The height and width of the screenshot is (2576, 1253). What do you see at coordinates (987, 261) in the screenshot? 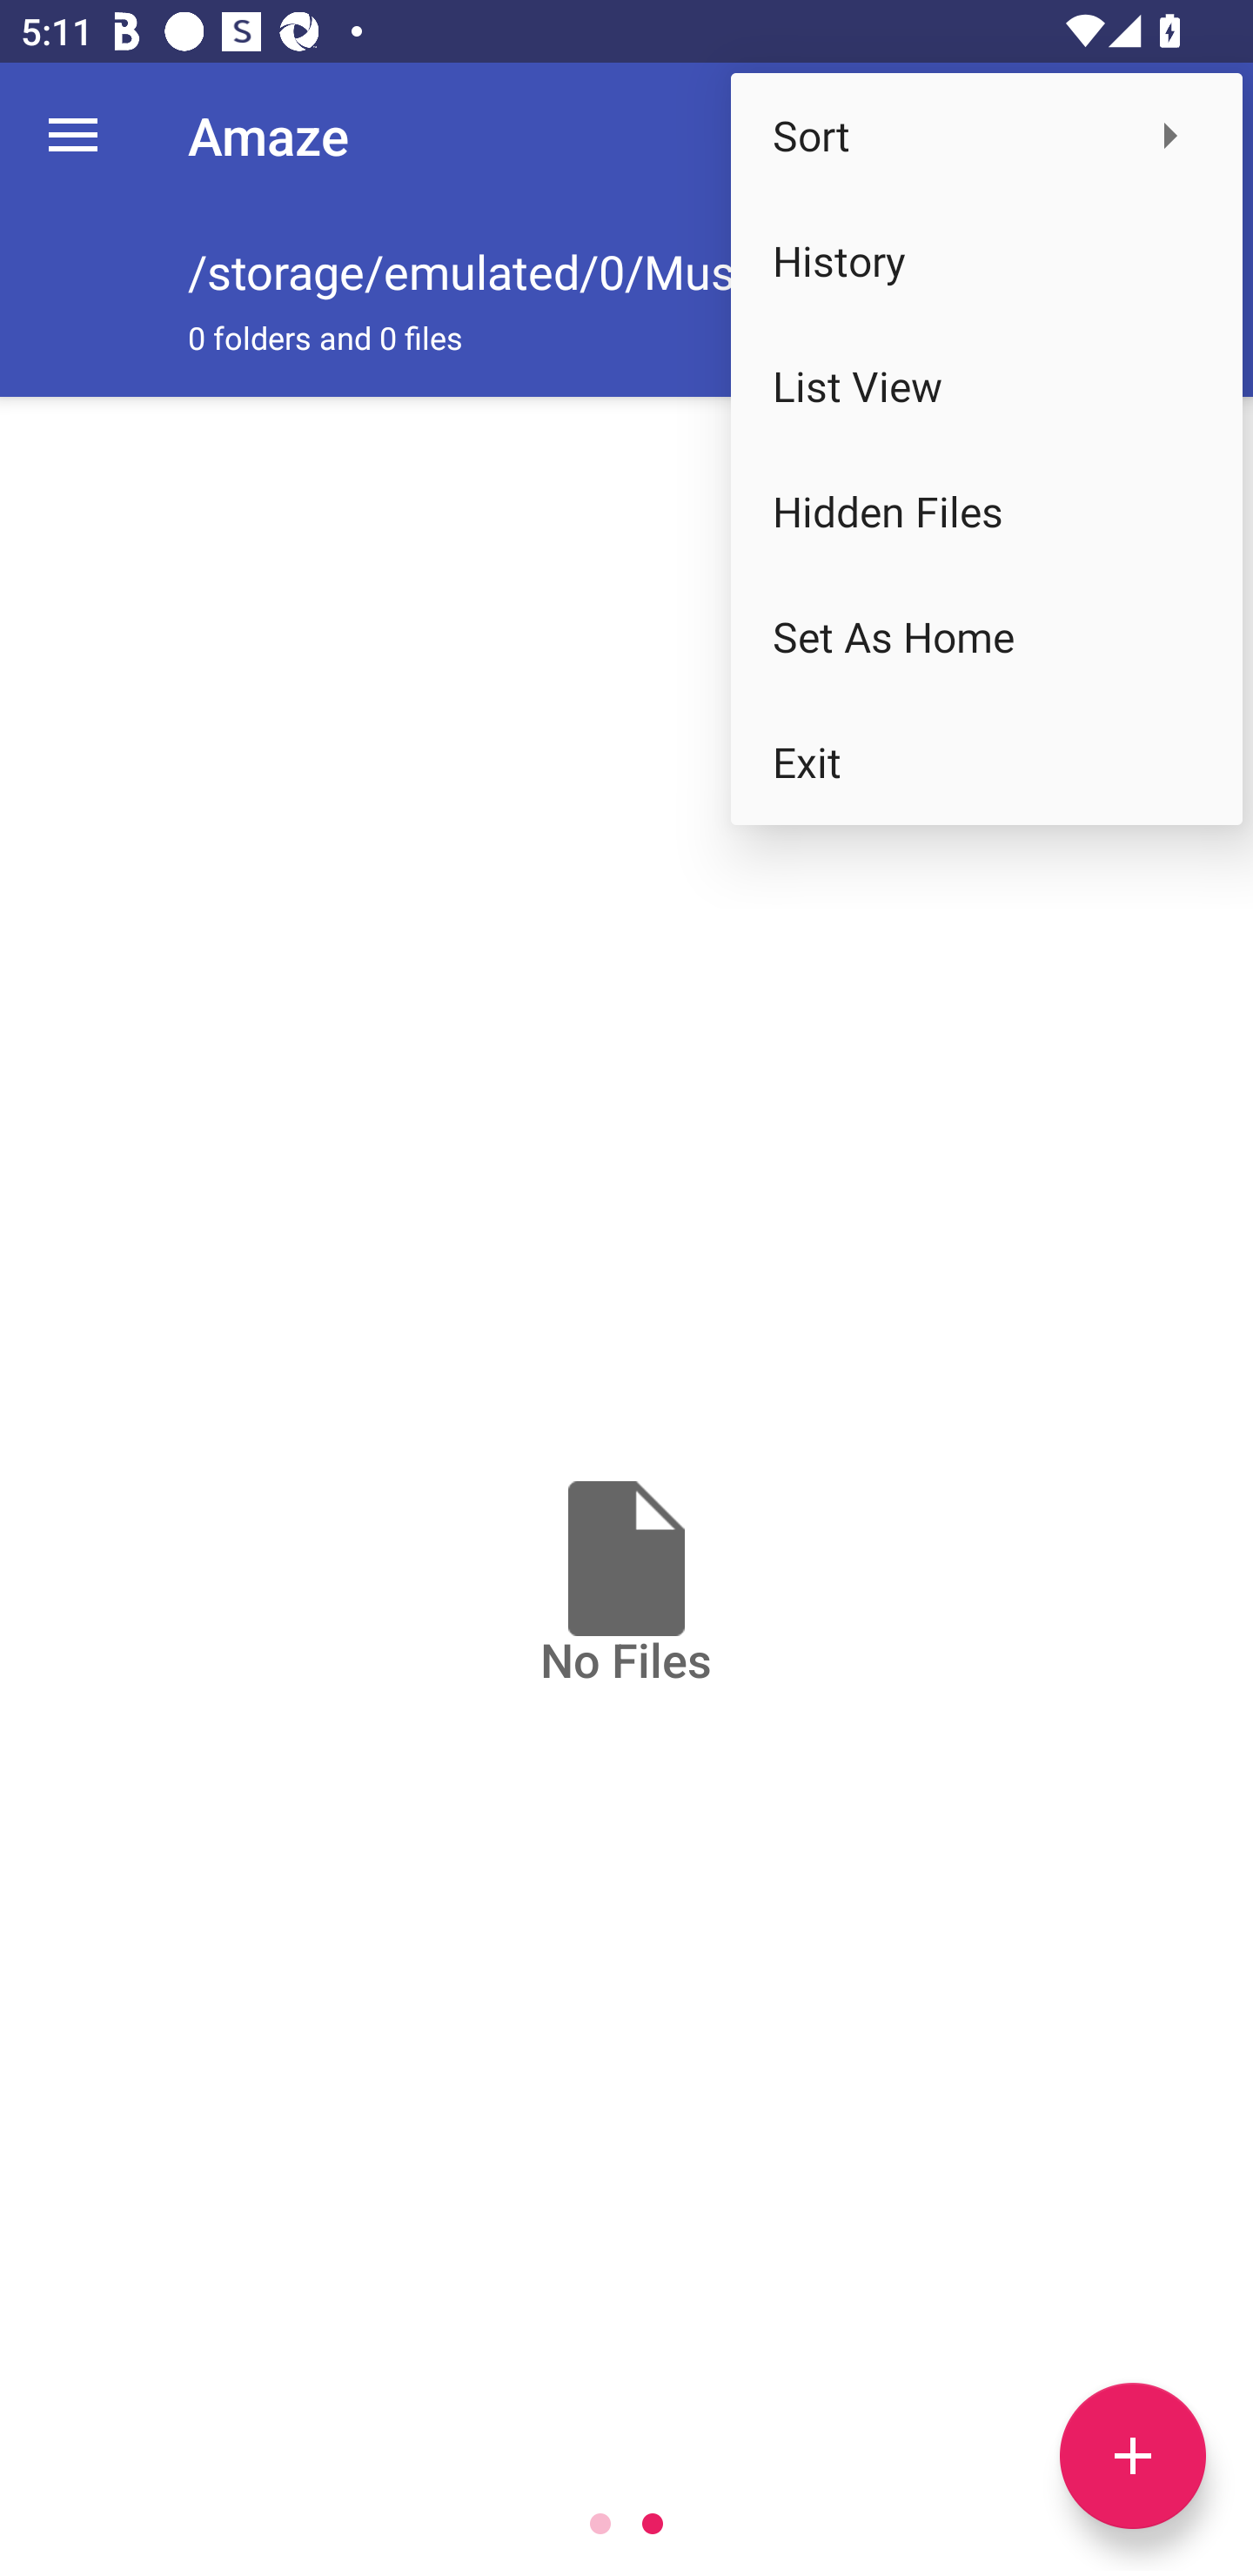
I see `History` at bounding box center [987, 261].